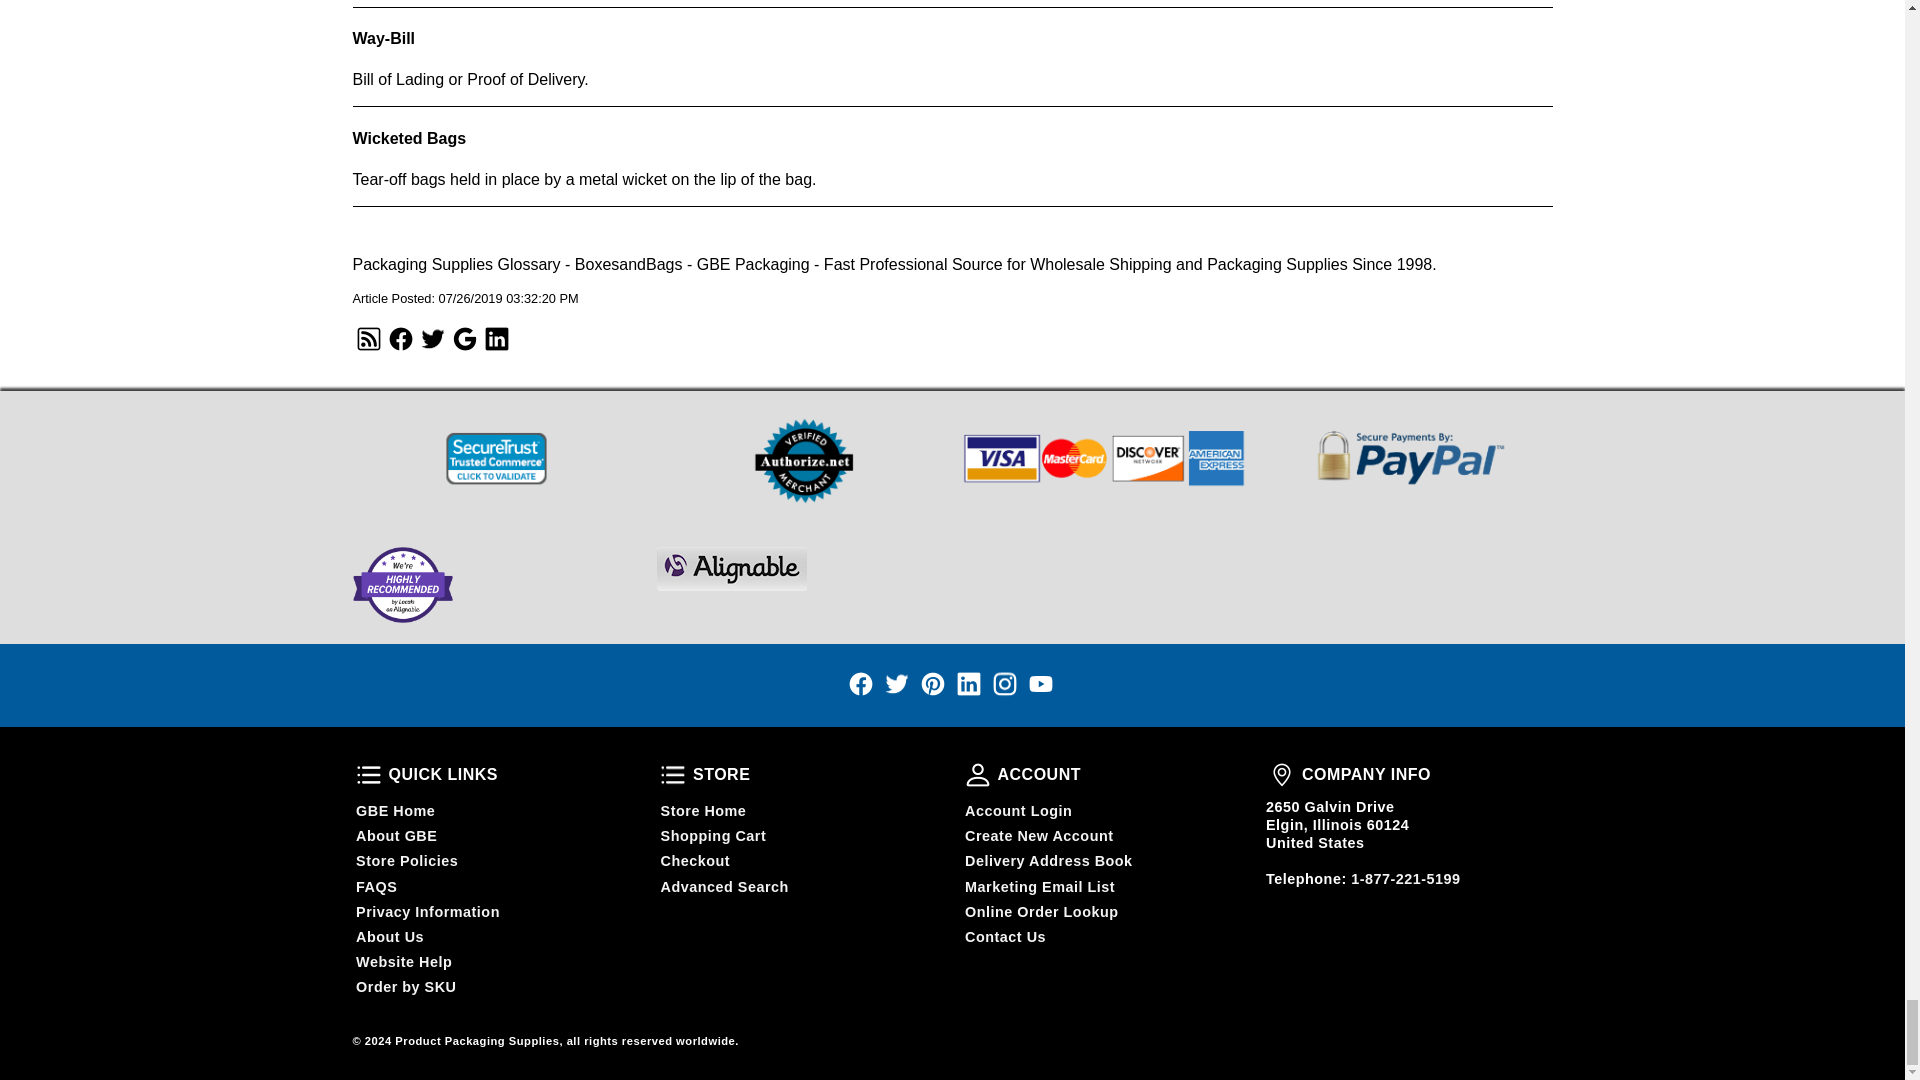 This screenshot has height=1080, width=1920. I want to click on RSS Feed, so click(400, 338).